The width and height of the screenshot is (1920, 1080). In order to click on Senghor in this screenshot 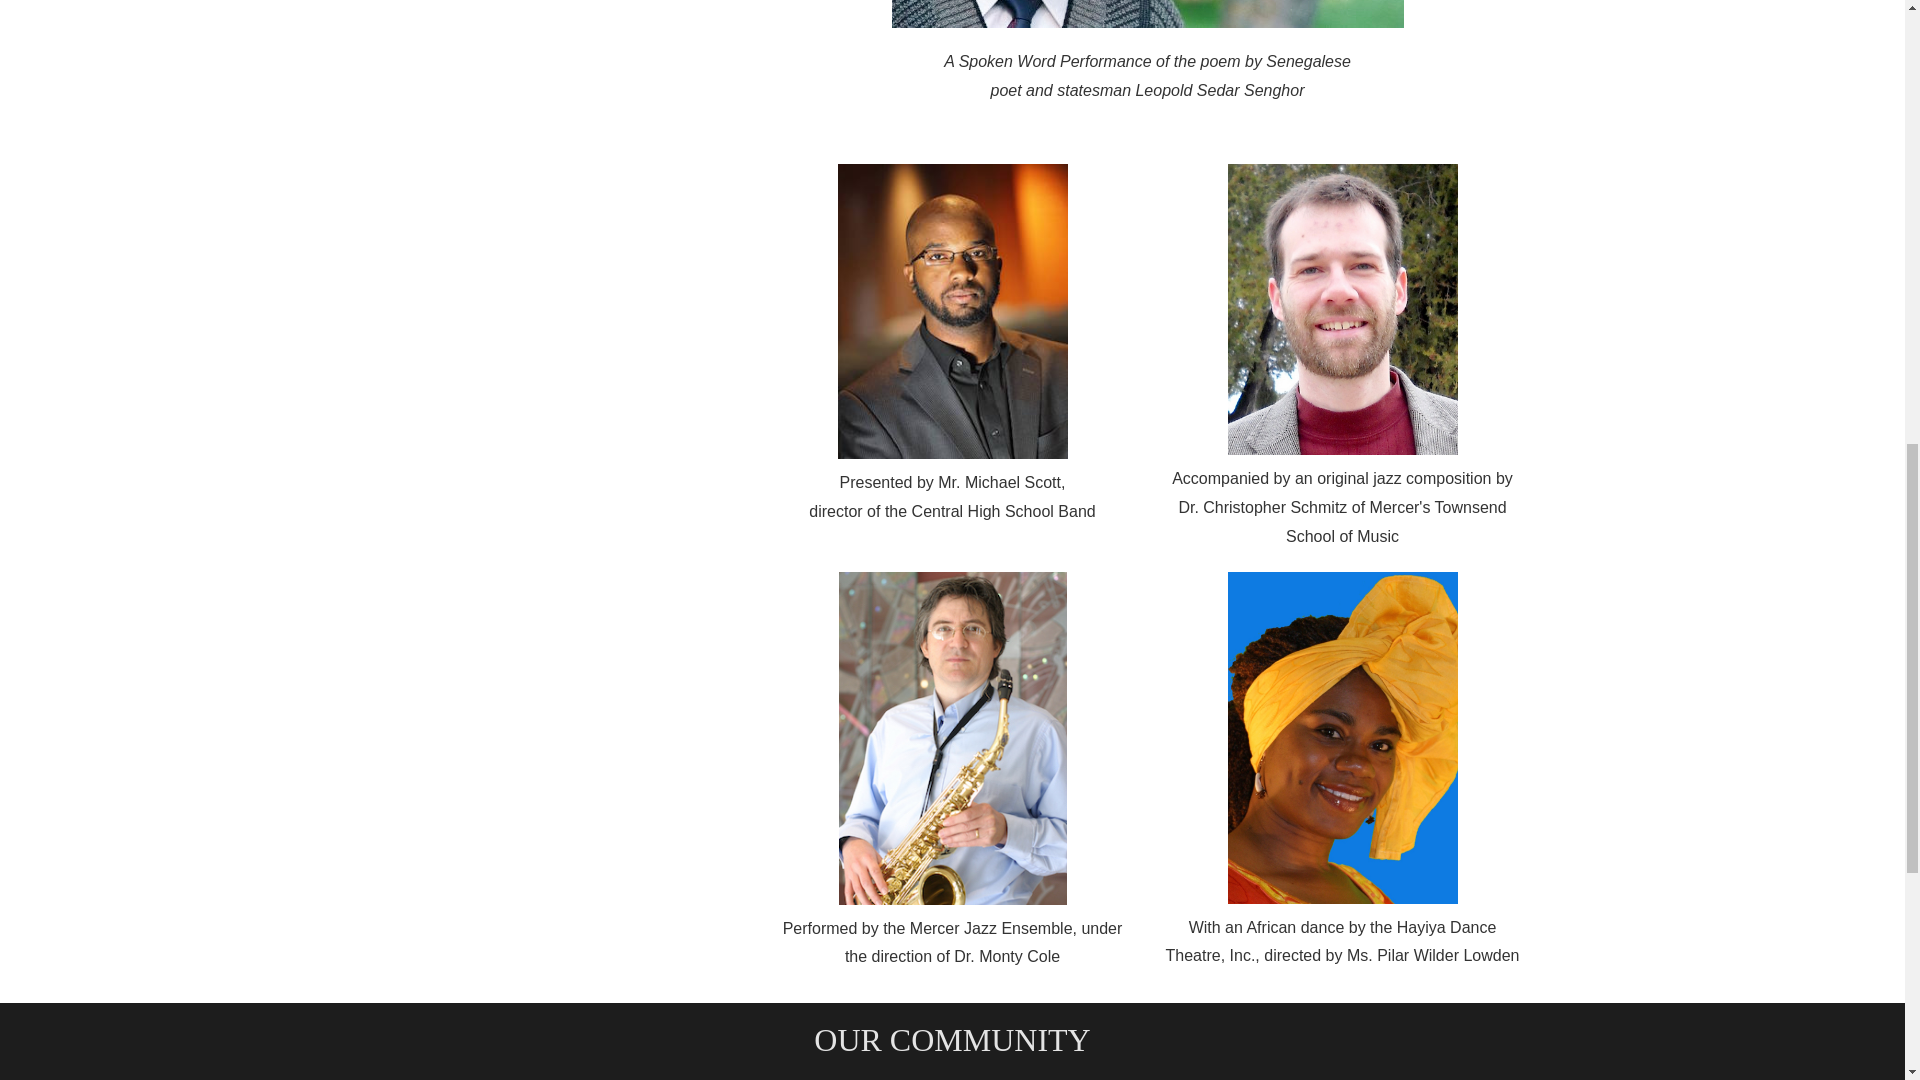, I will do `click(1148, 18)`.